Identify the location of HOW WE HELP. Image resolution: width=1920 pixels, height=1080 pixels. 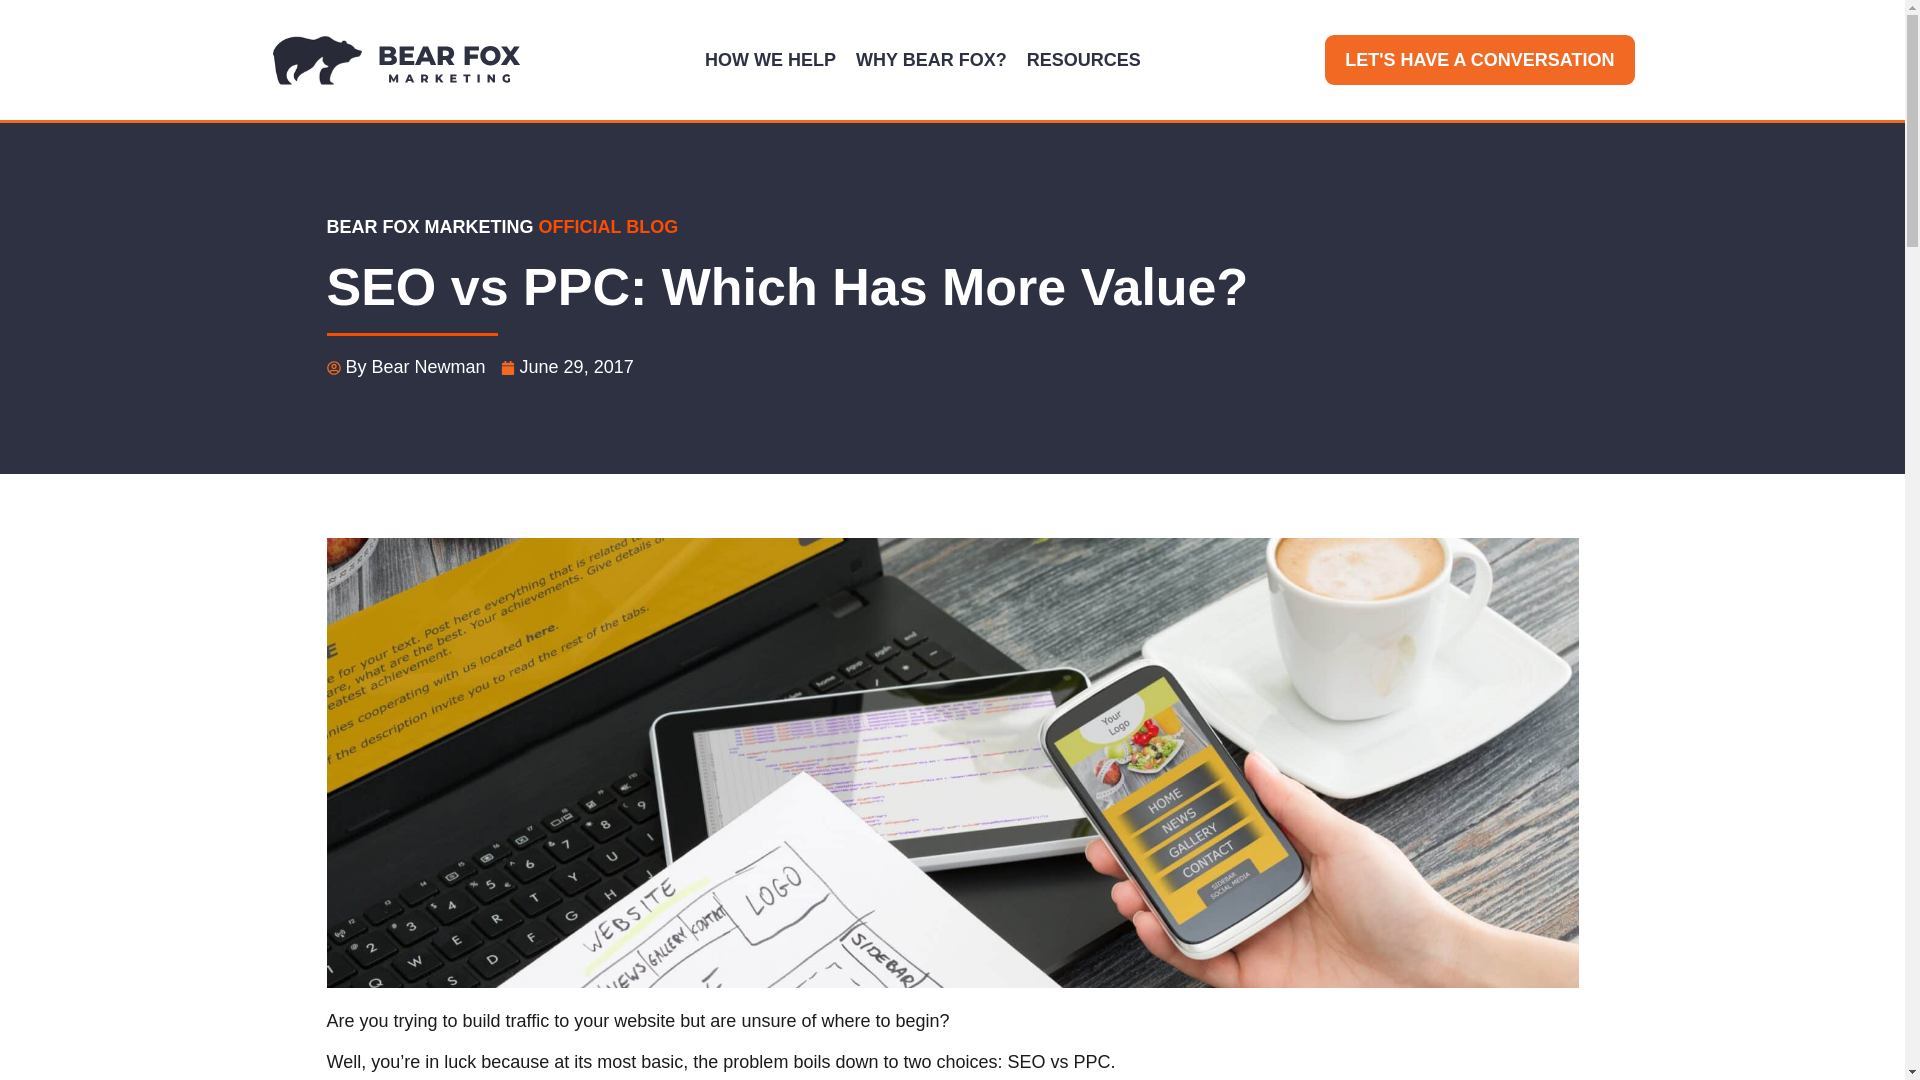
(770, 60).